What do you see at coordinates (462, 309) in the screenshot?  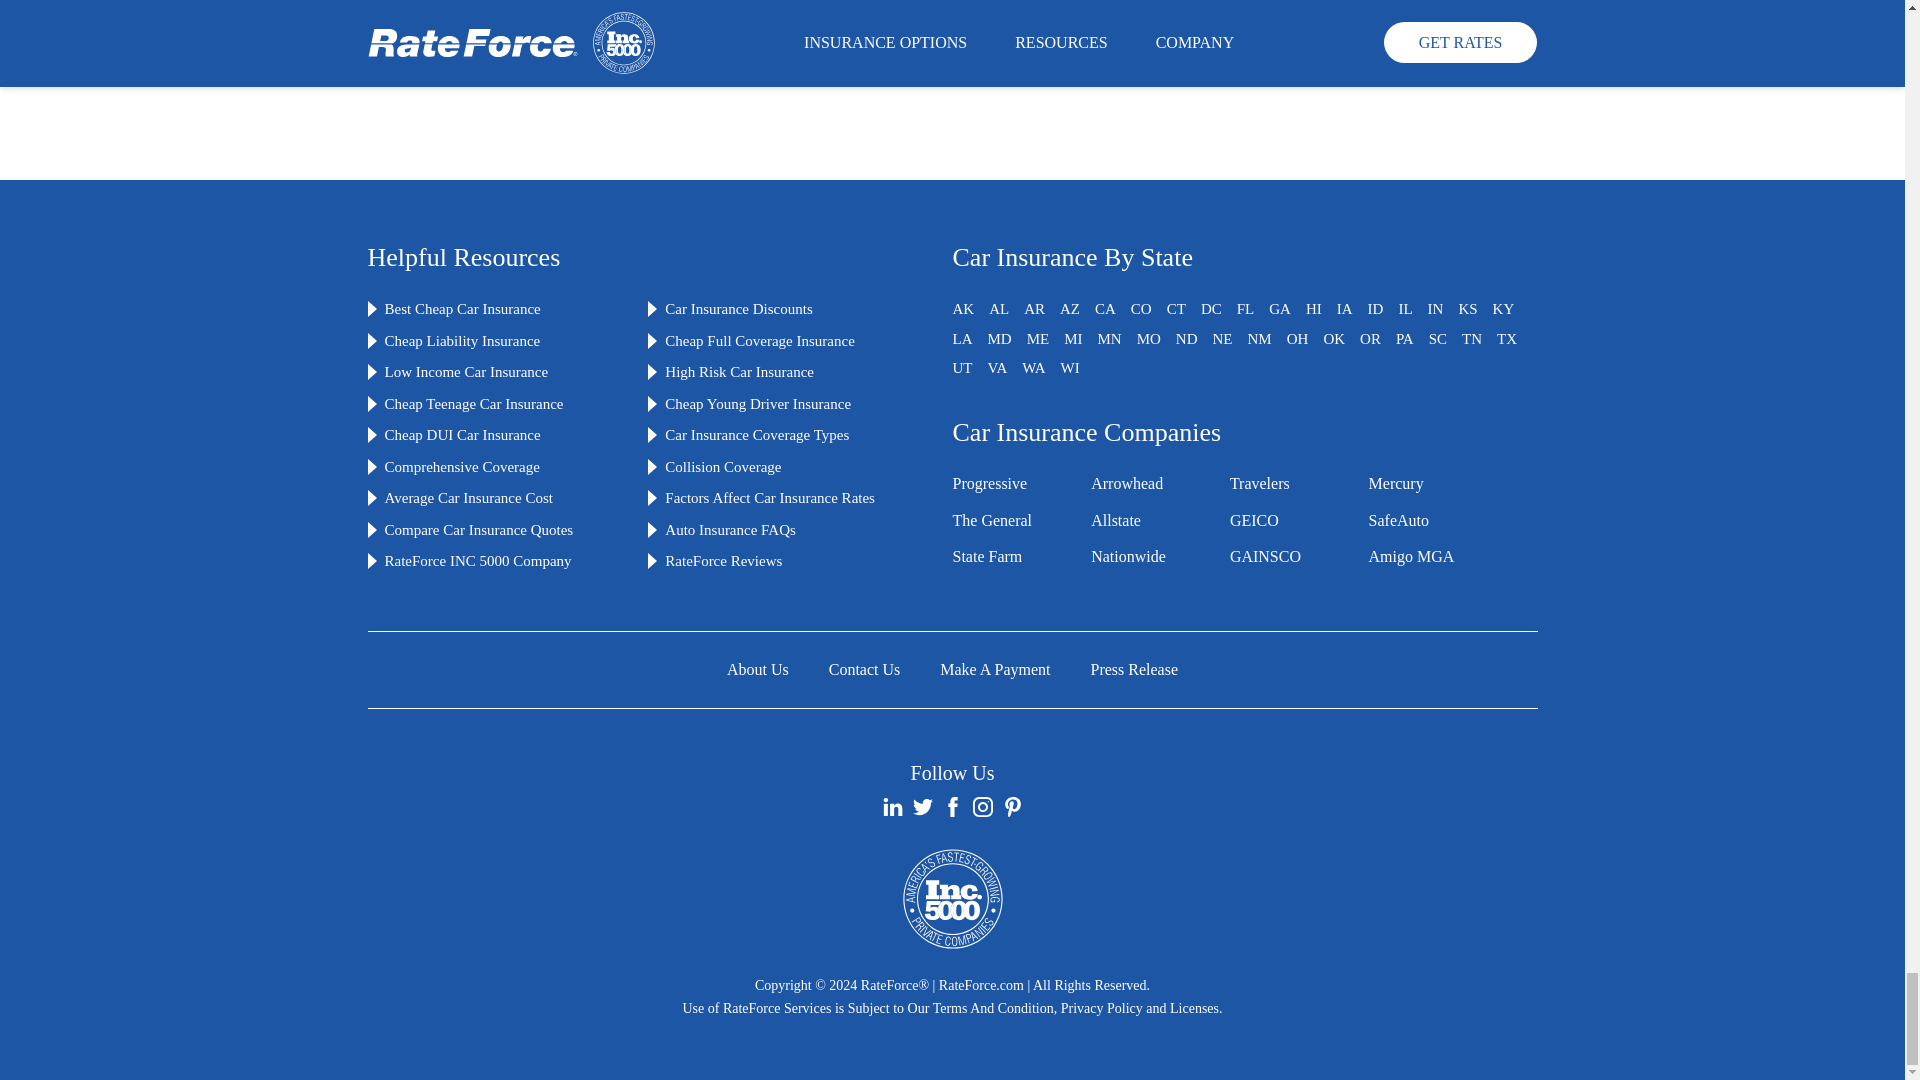 I see `Cheap Car Insurance Quotes` at bounding box center [462, 309].